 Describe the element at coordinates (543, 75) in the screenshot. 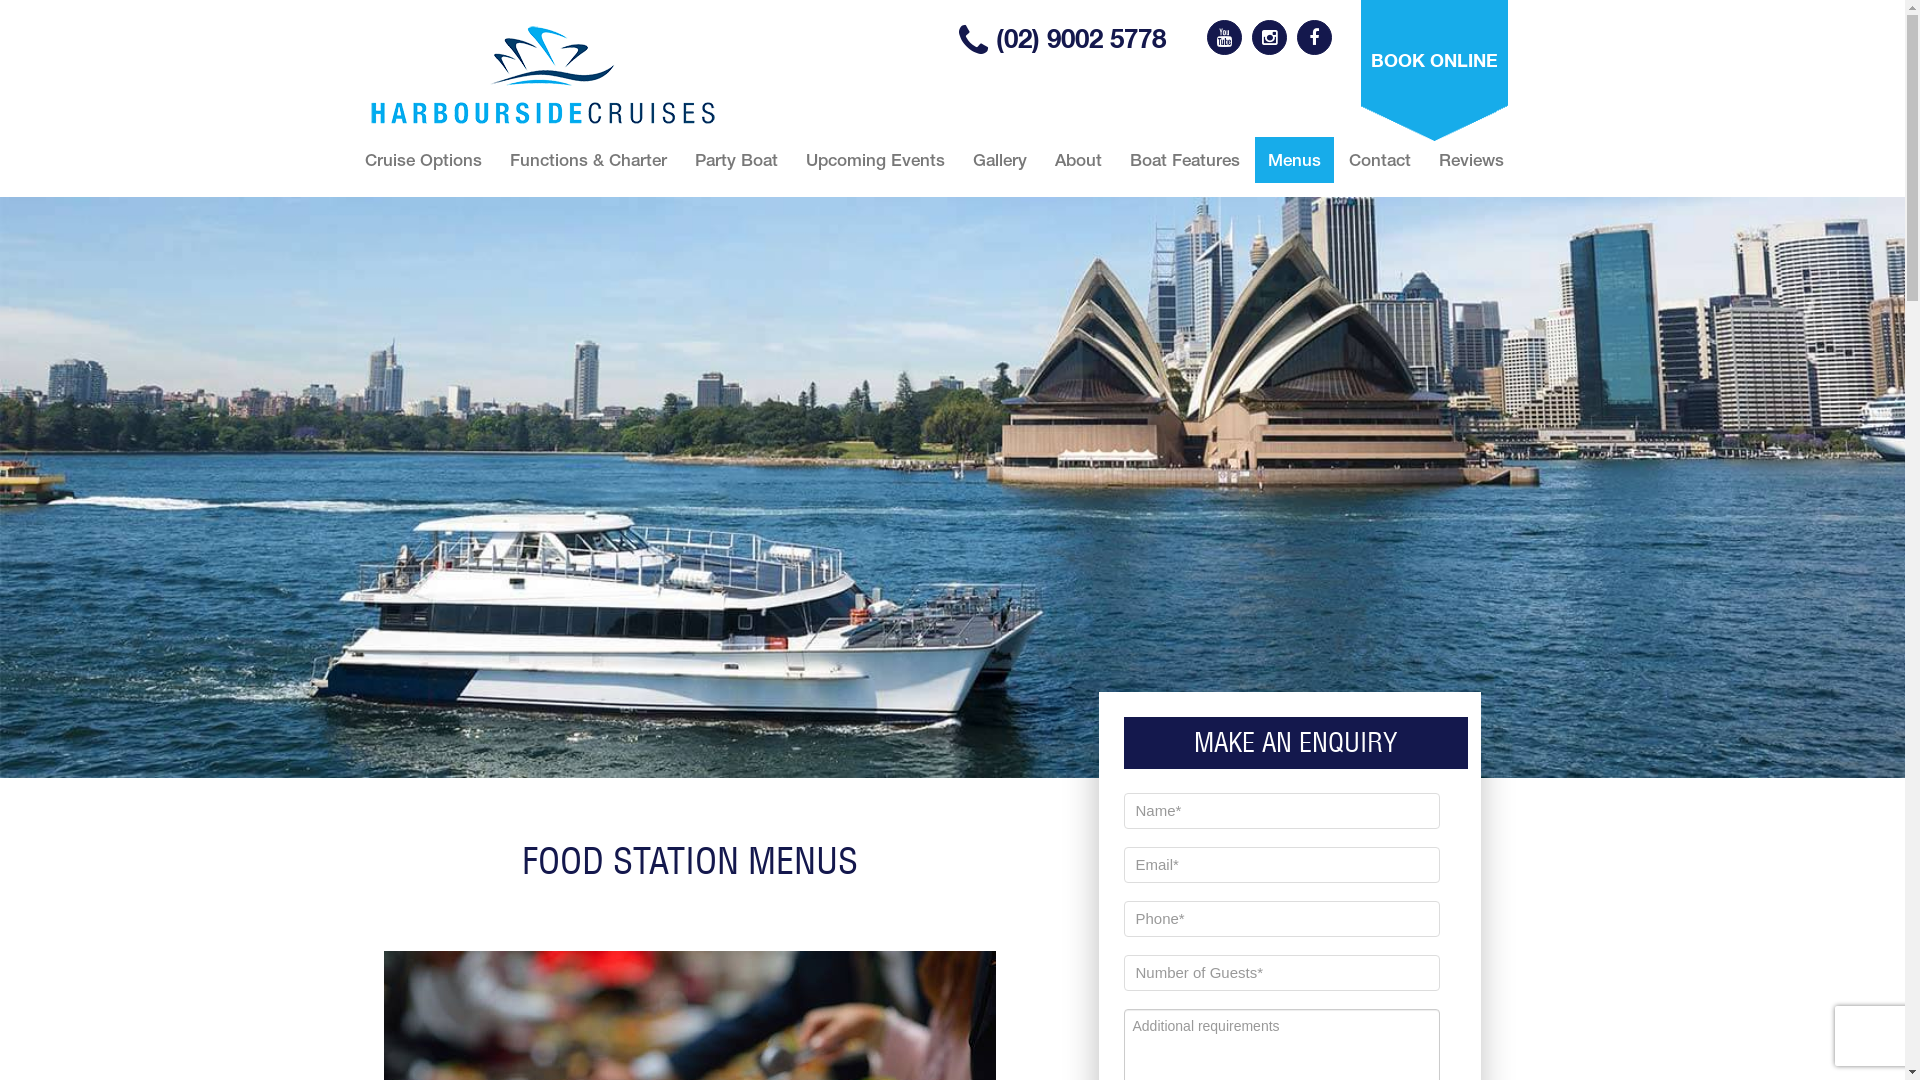

I see `Harbourside Cruises` at that location.